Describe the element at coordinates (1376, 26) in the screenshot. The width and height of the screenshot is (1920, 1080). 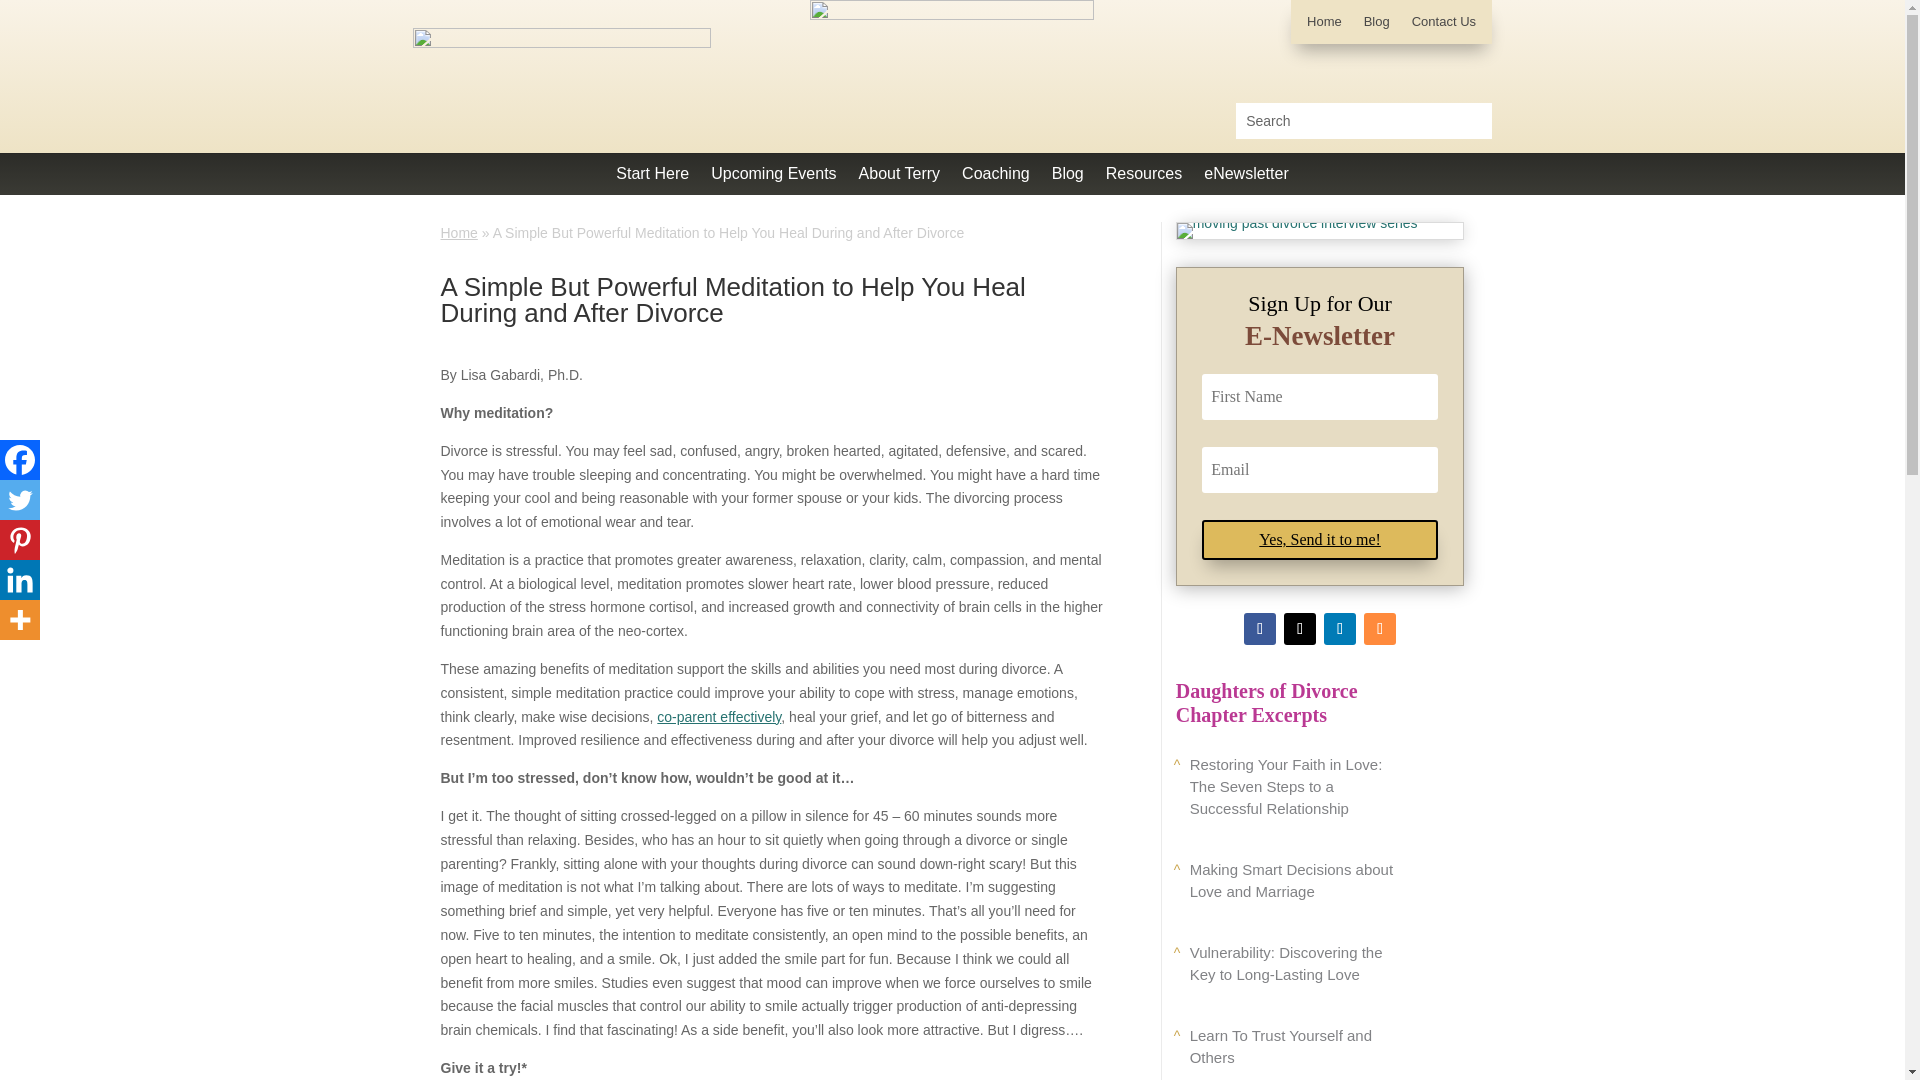
I see `Blog` at that location.